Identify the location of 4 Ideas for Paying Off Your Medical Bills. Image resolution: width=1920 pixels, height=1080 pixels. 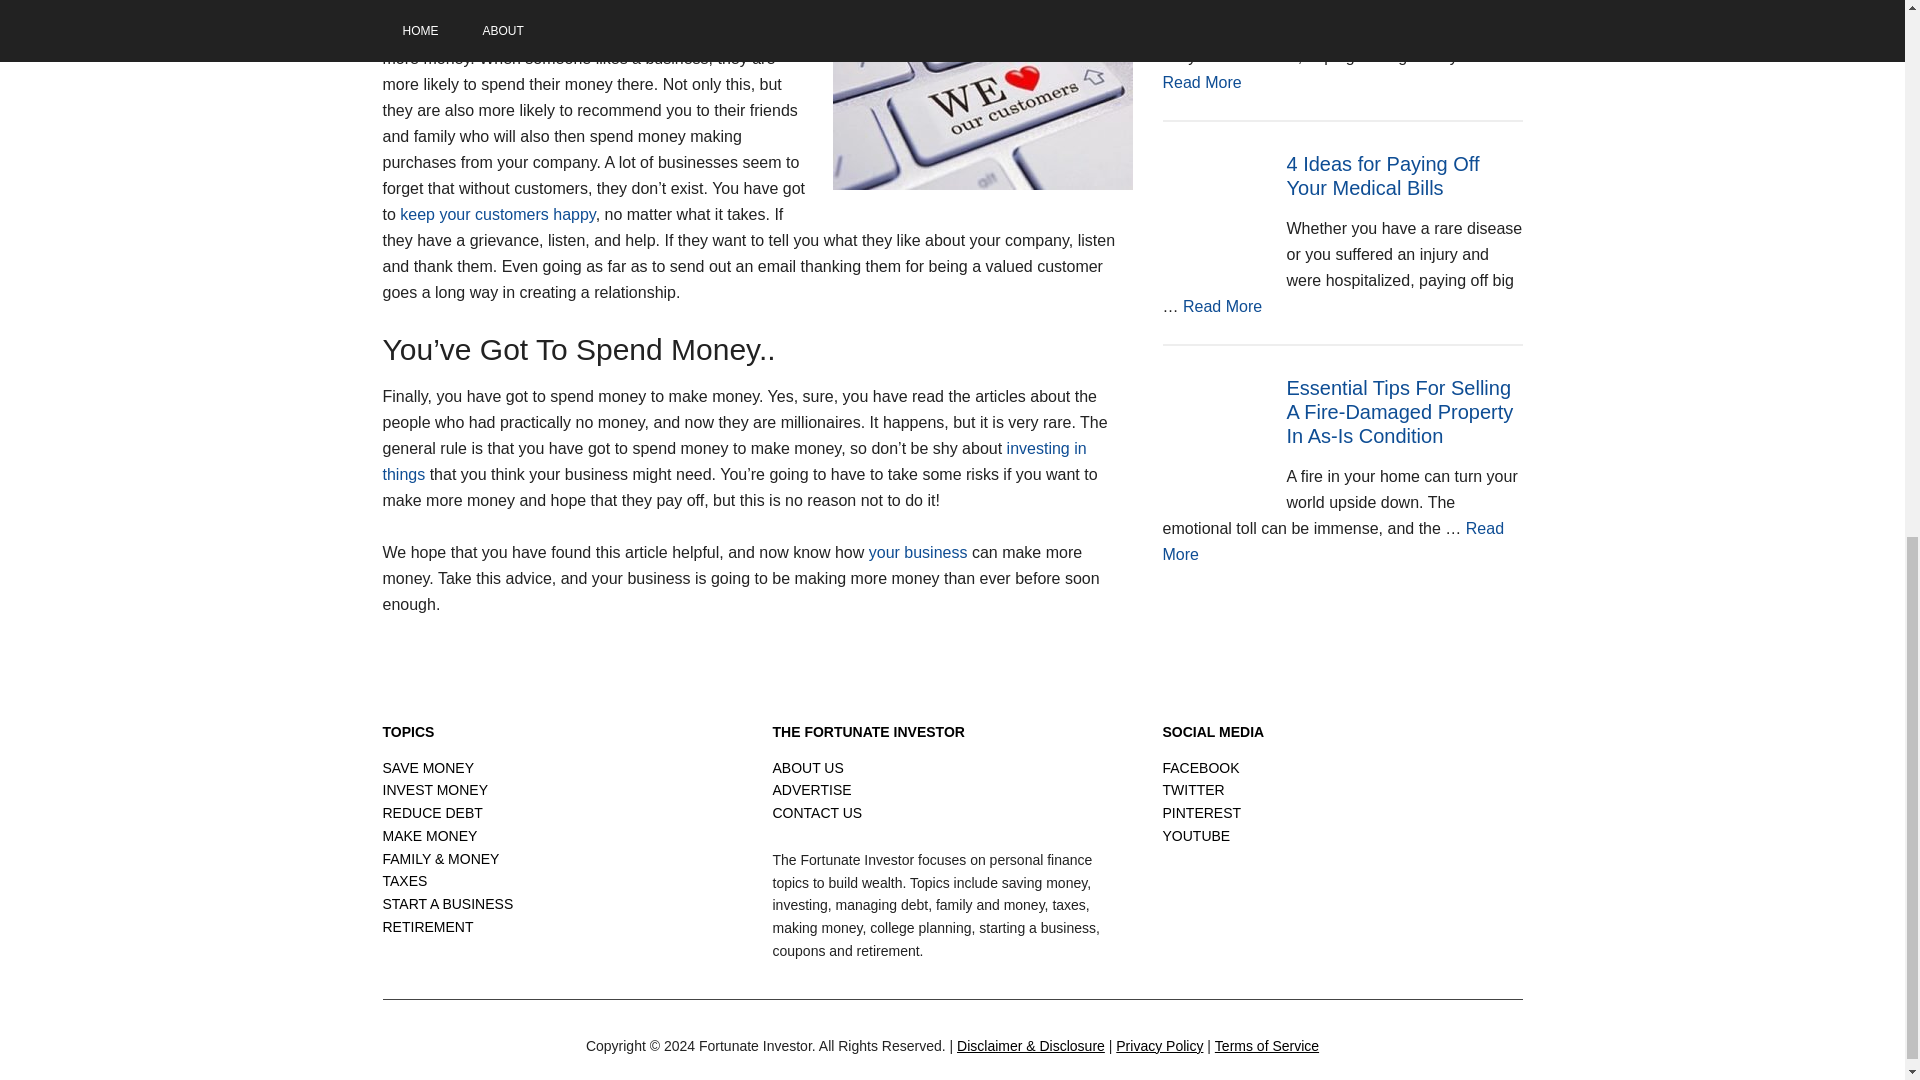
(1382, 176).